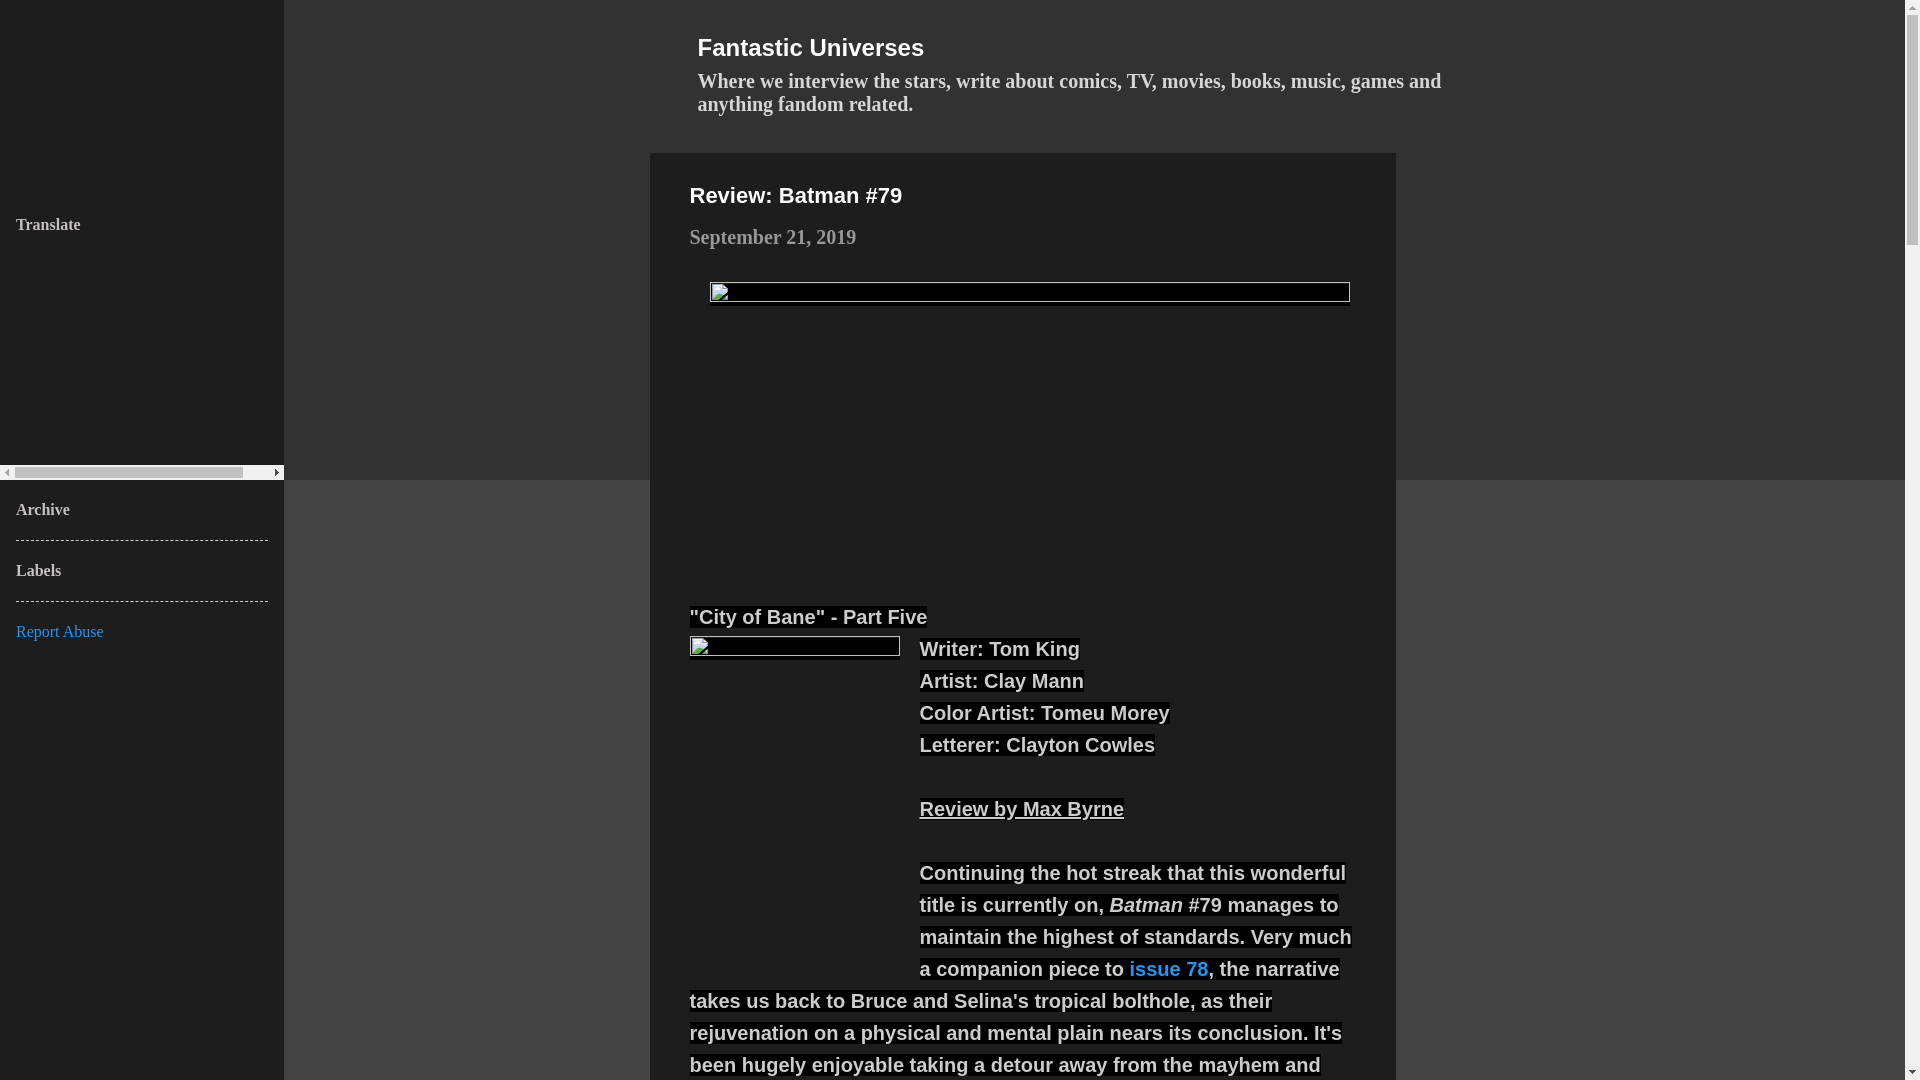 The width and height of the screenshot is (1920, 1080). Describe the element at coordinates (1475, 452) in the screenshot. I see `Advertisement` at that location.